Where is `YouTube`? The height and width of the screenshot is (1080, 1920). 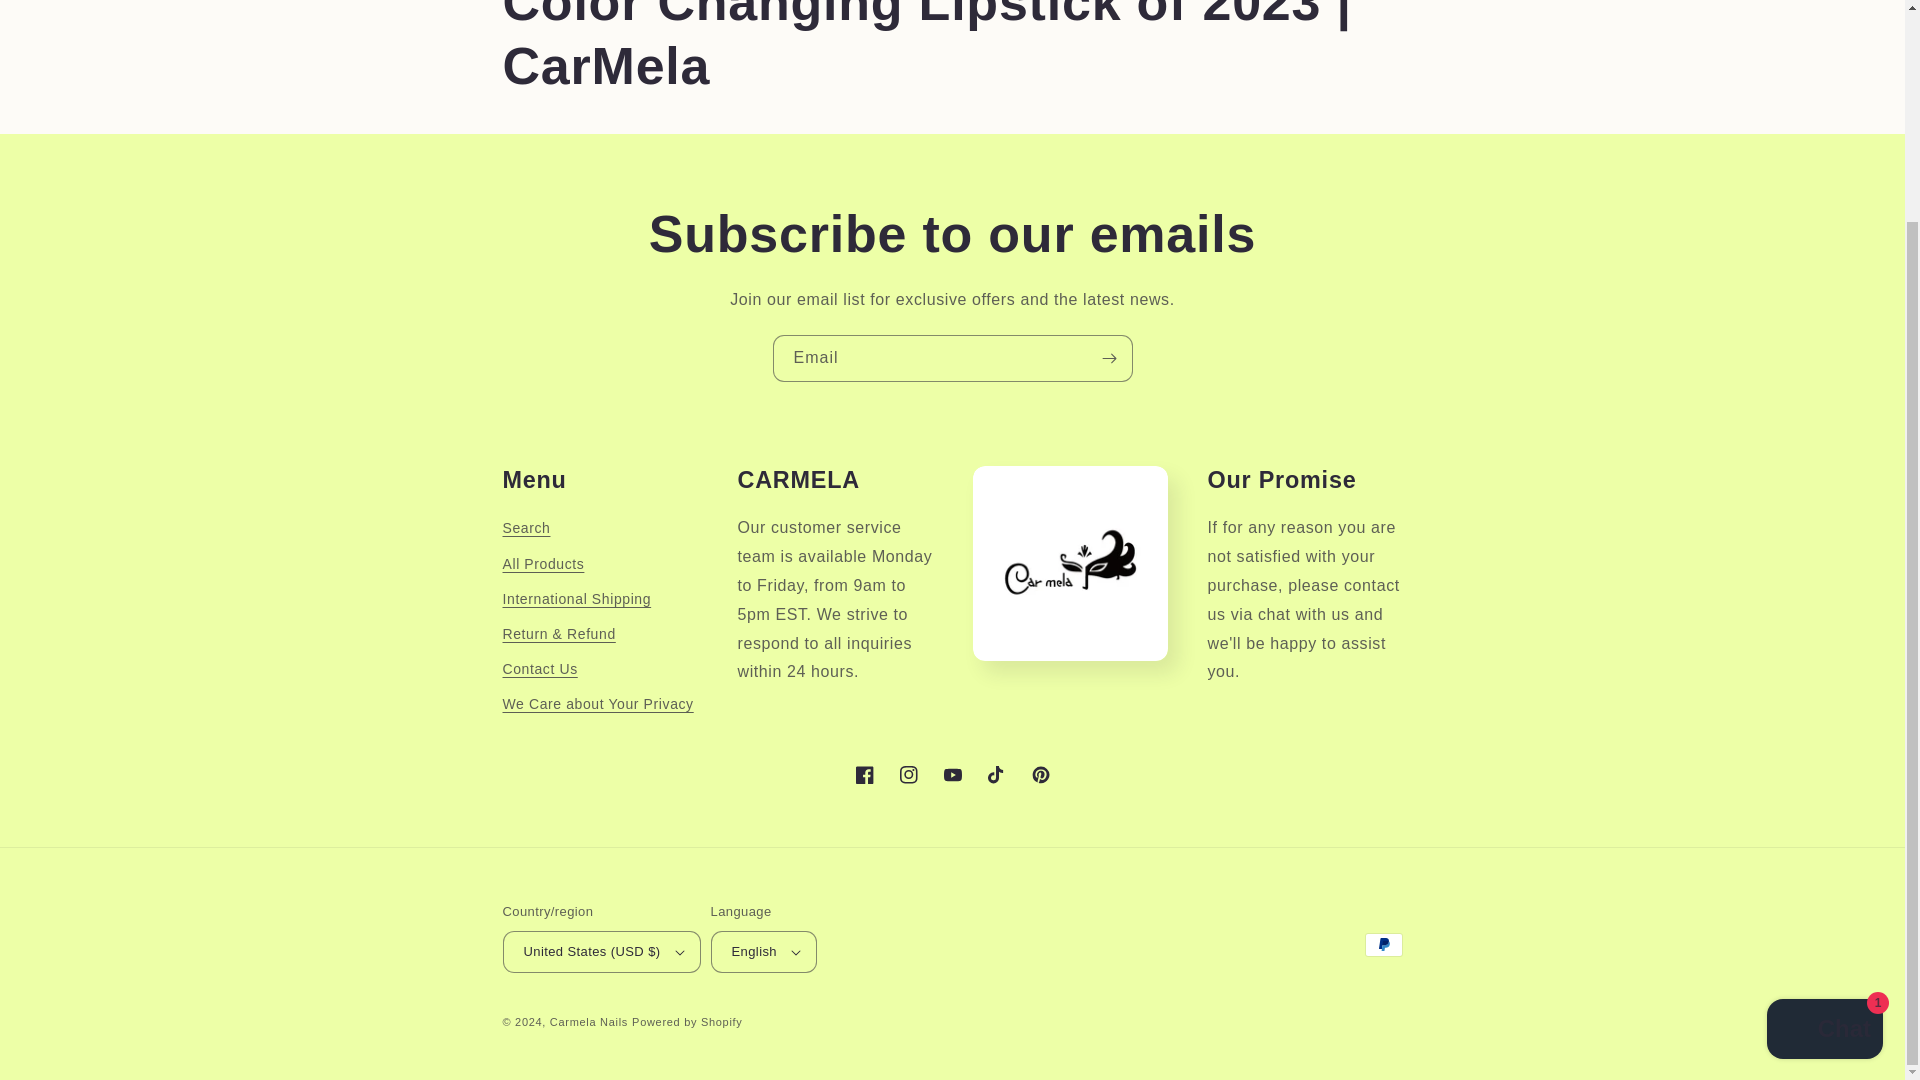 YouTube is located at coordinates (951, 774).